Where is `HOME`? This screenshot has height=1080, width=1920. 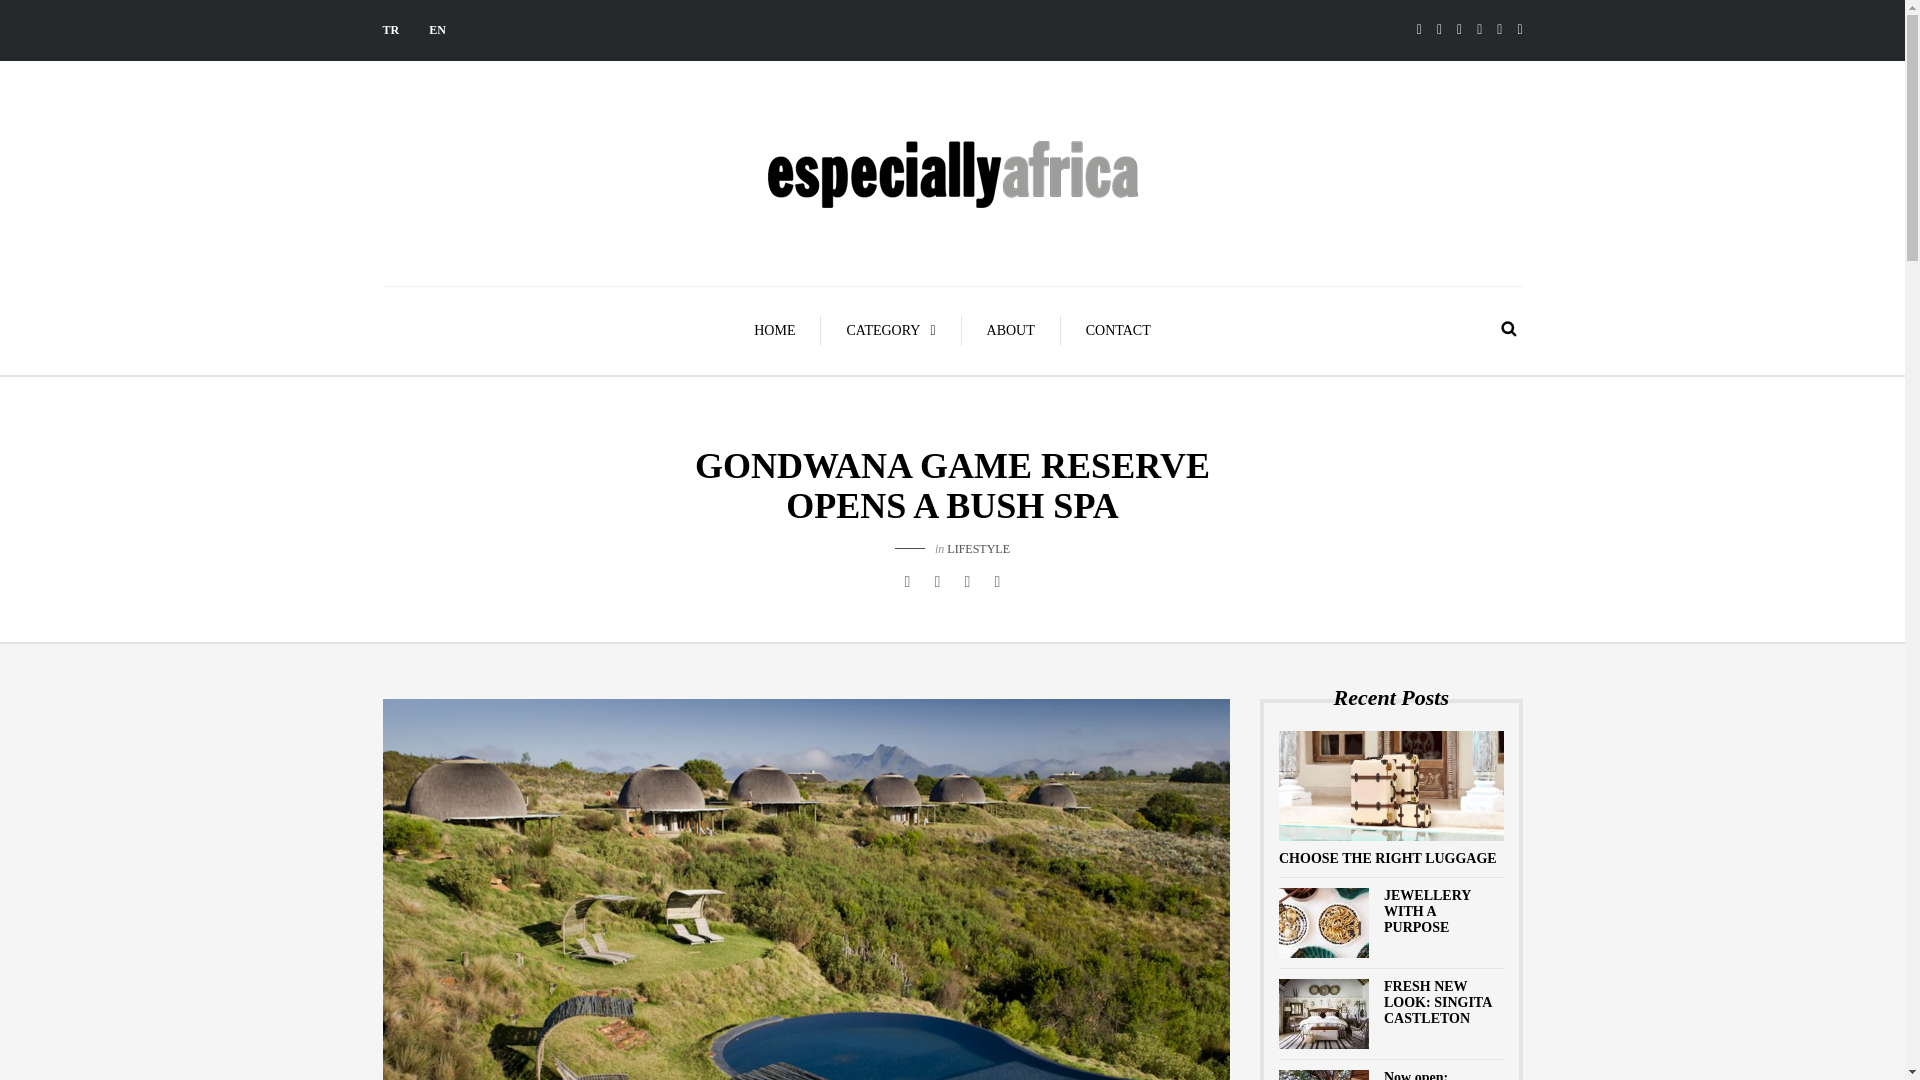 HOME is located at coordinates (775, 330).